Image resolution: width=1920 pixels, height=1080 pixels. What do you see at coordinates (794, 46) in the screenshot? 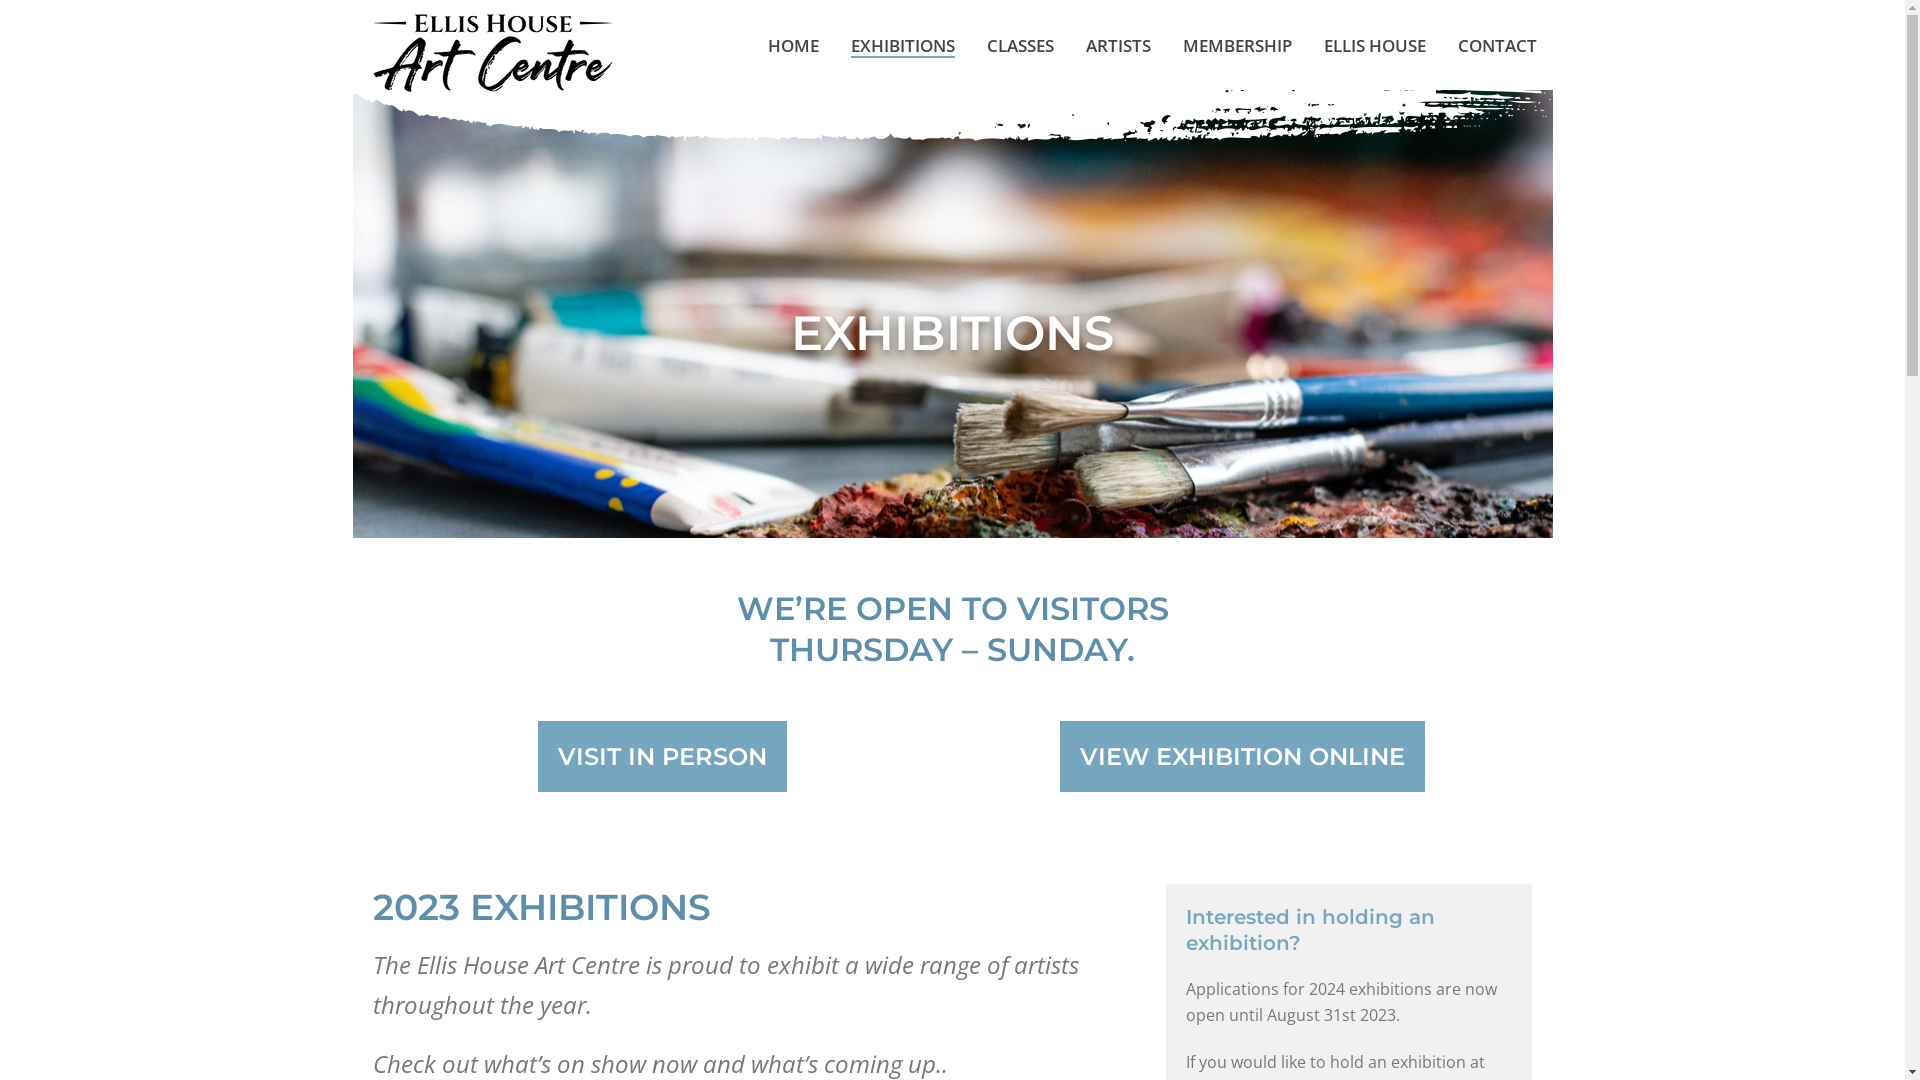
I see `HOME` at bounding box center [794, 46].